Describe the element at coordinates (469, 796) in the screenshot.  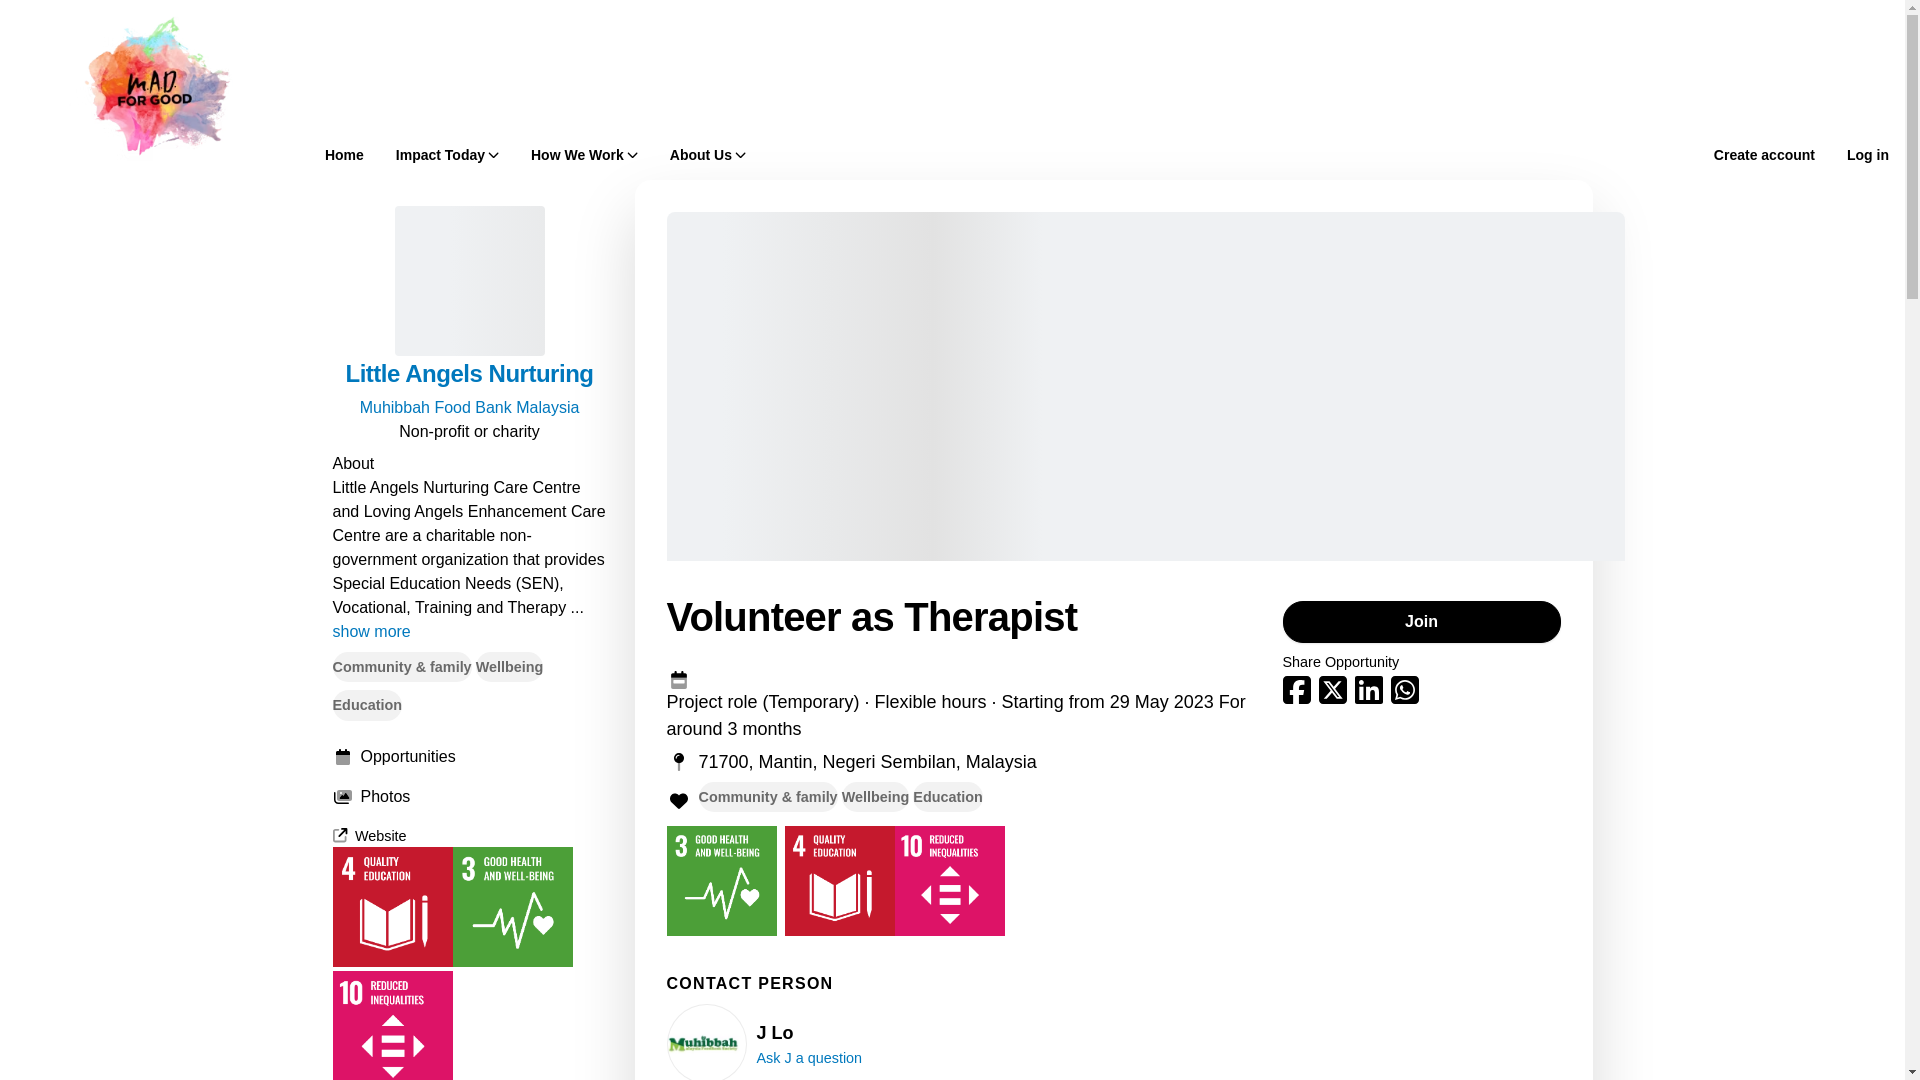
I see `Photos` at that location.